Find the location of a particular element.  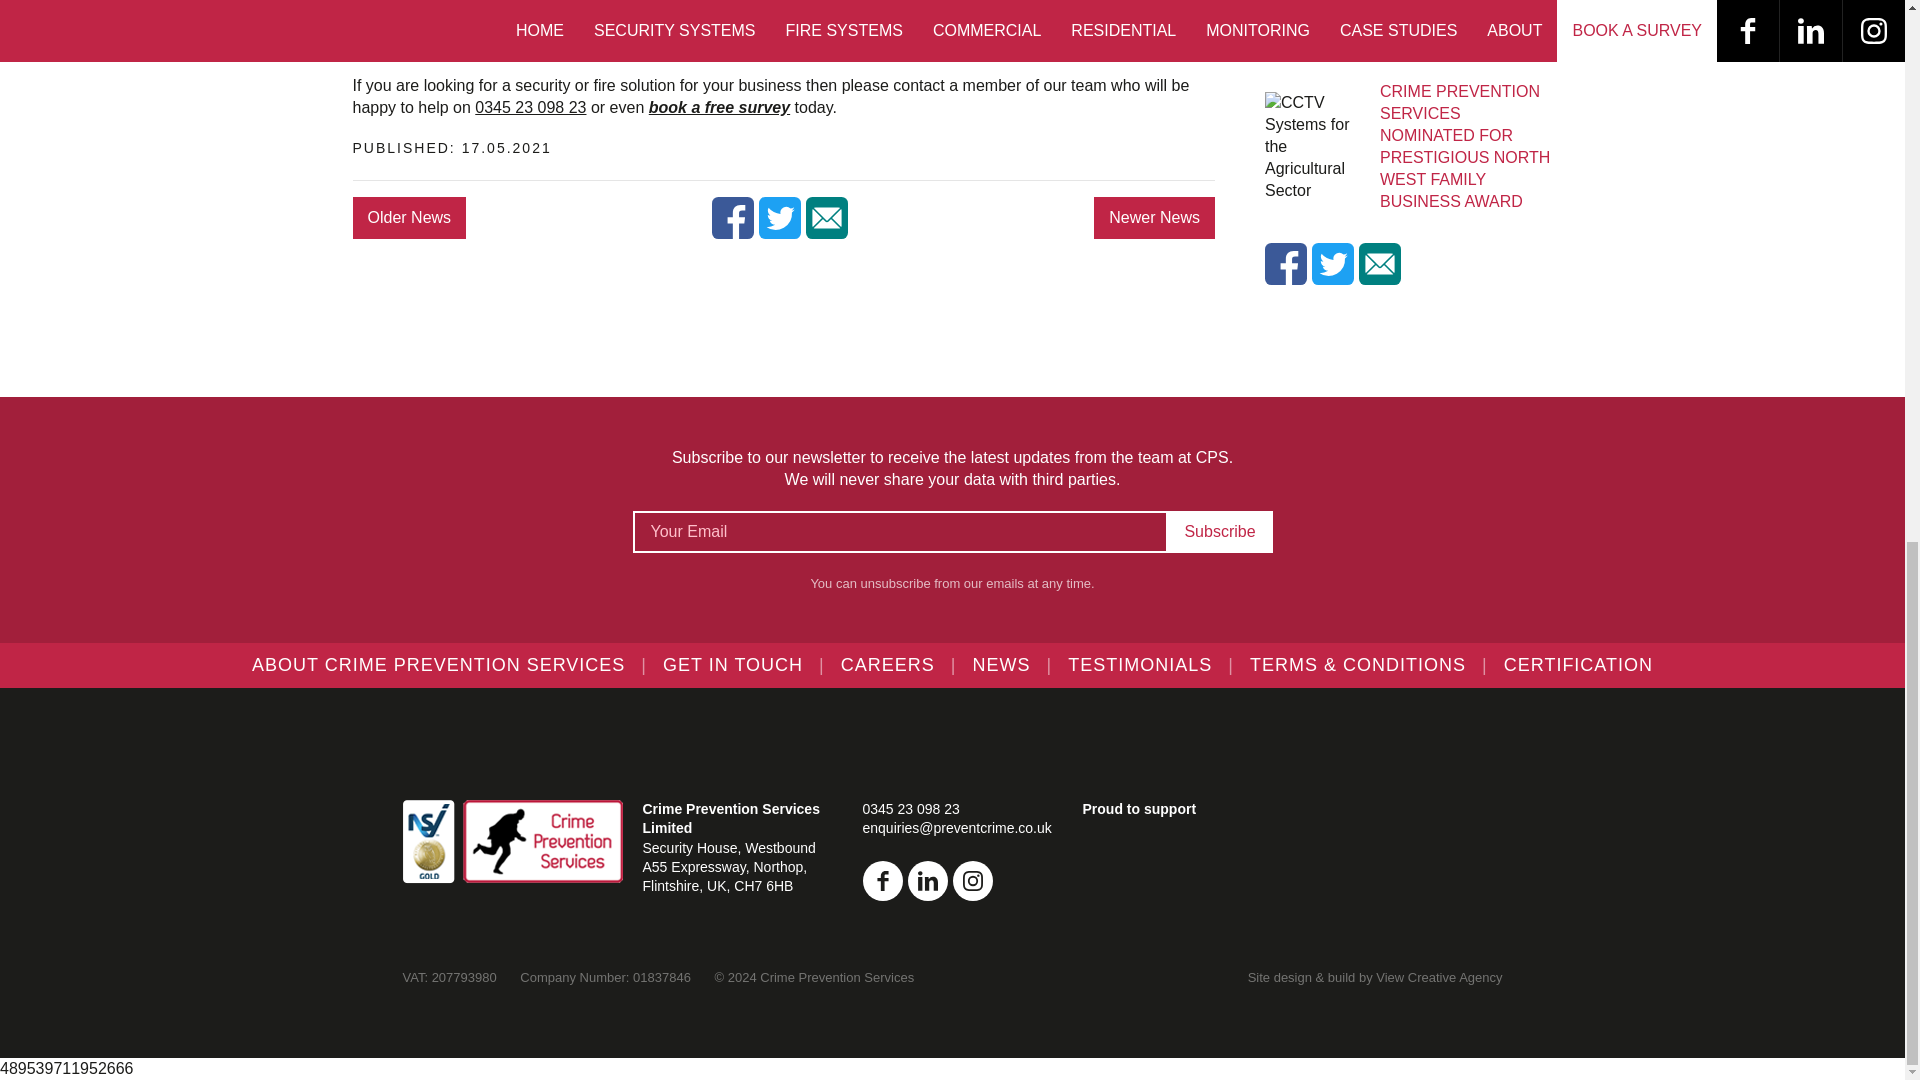

Fire Extinguishers is located at coordinates (463, 41).